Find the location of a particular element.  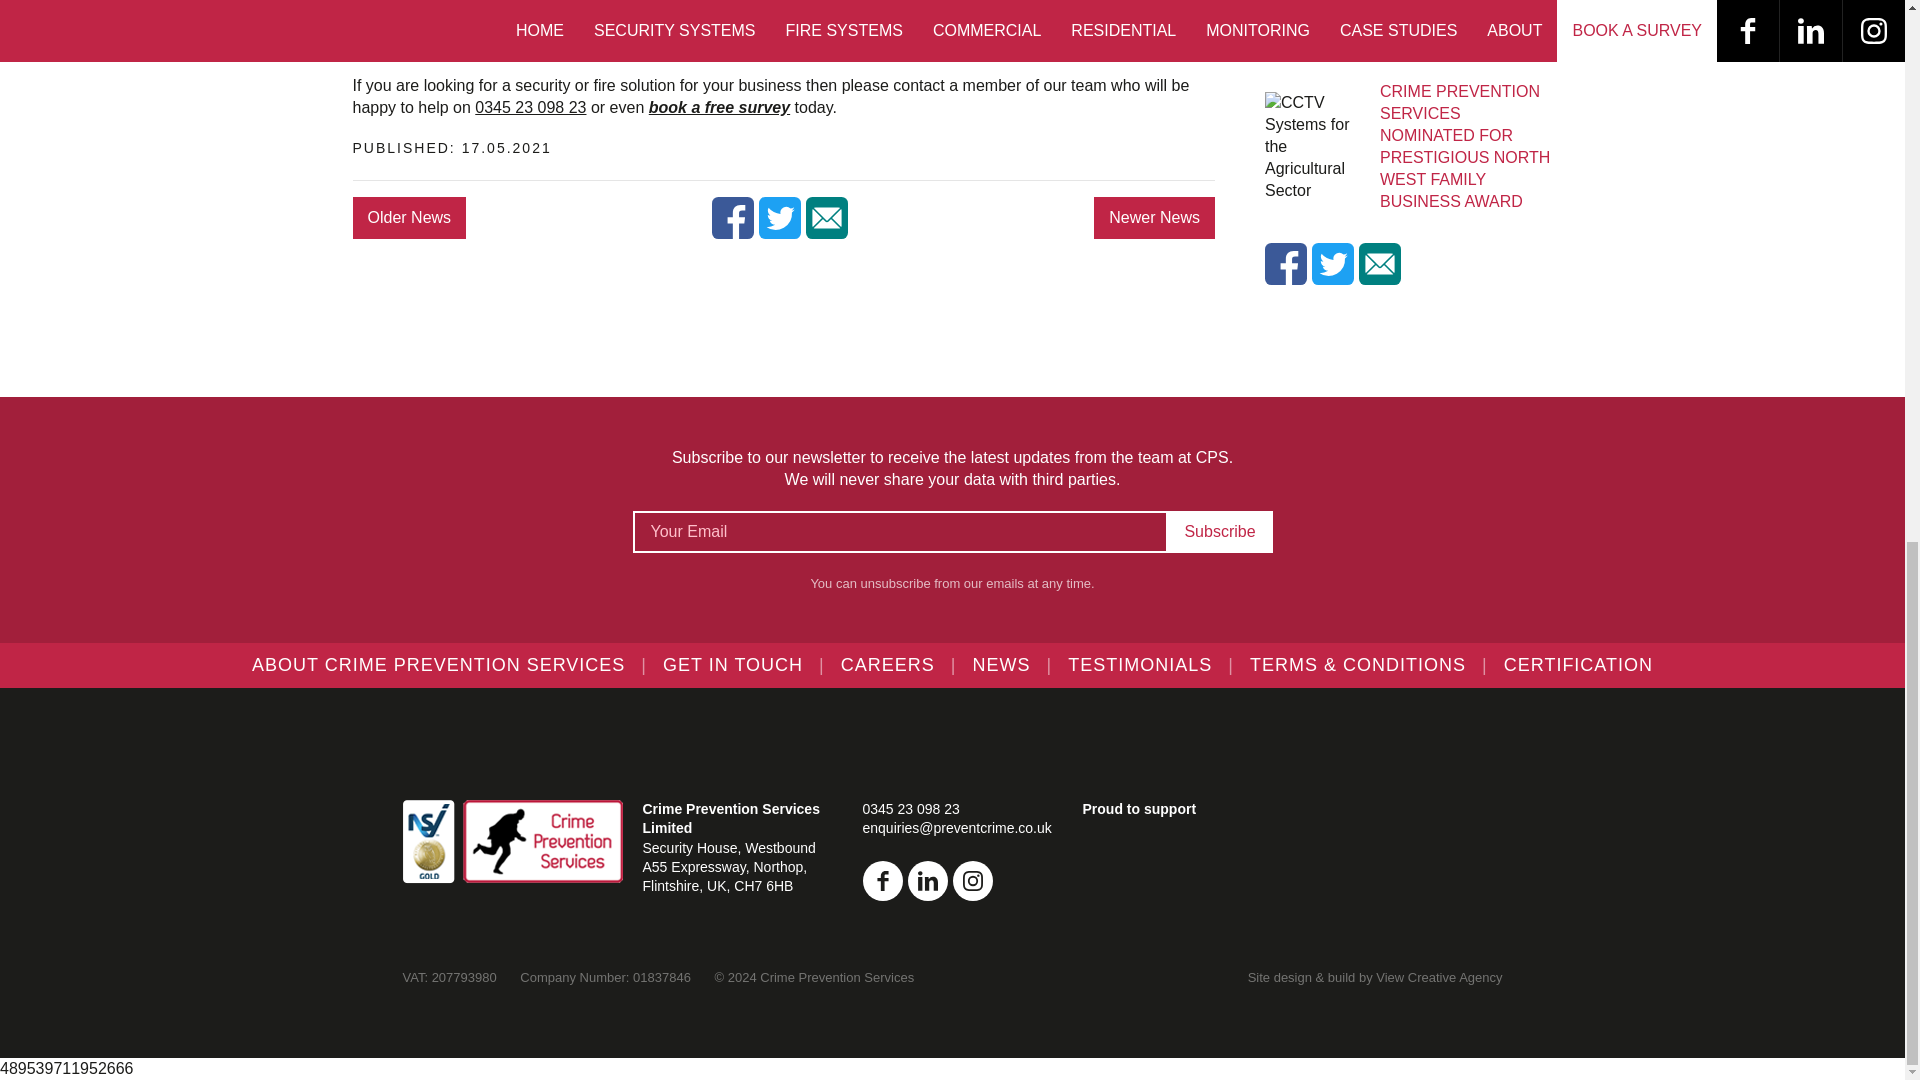

Fire Extinguishers is located at coordinates (463, 41).